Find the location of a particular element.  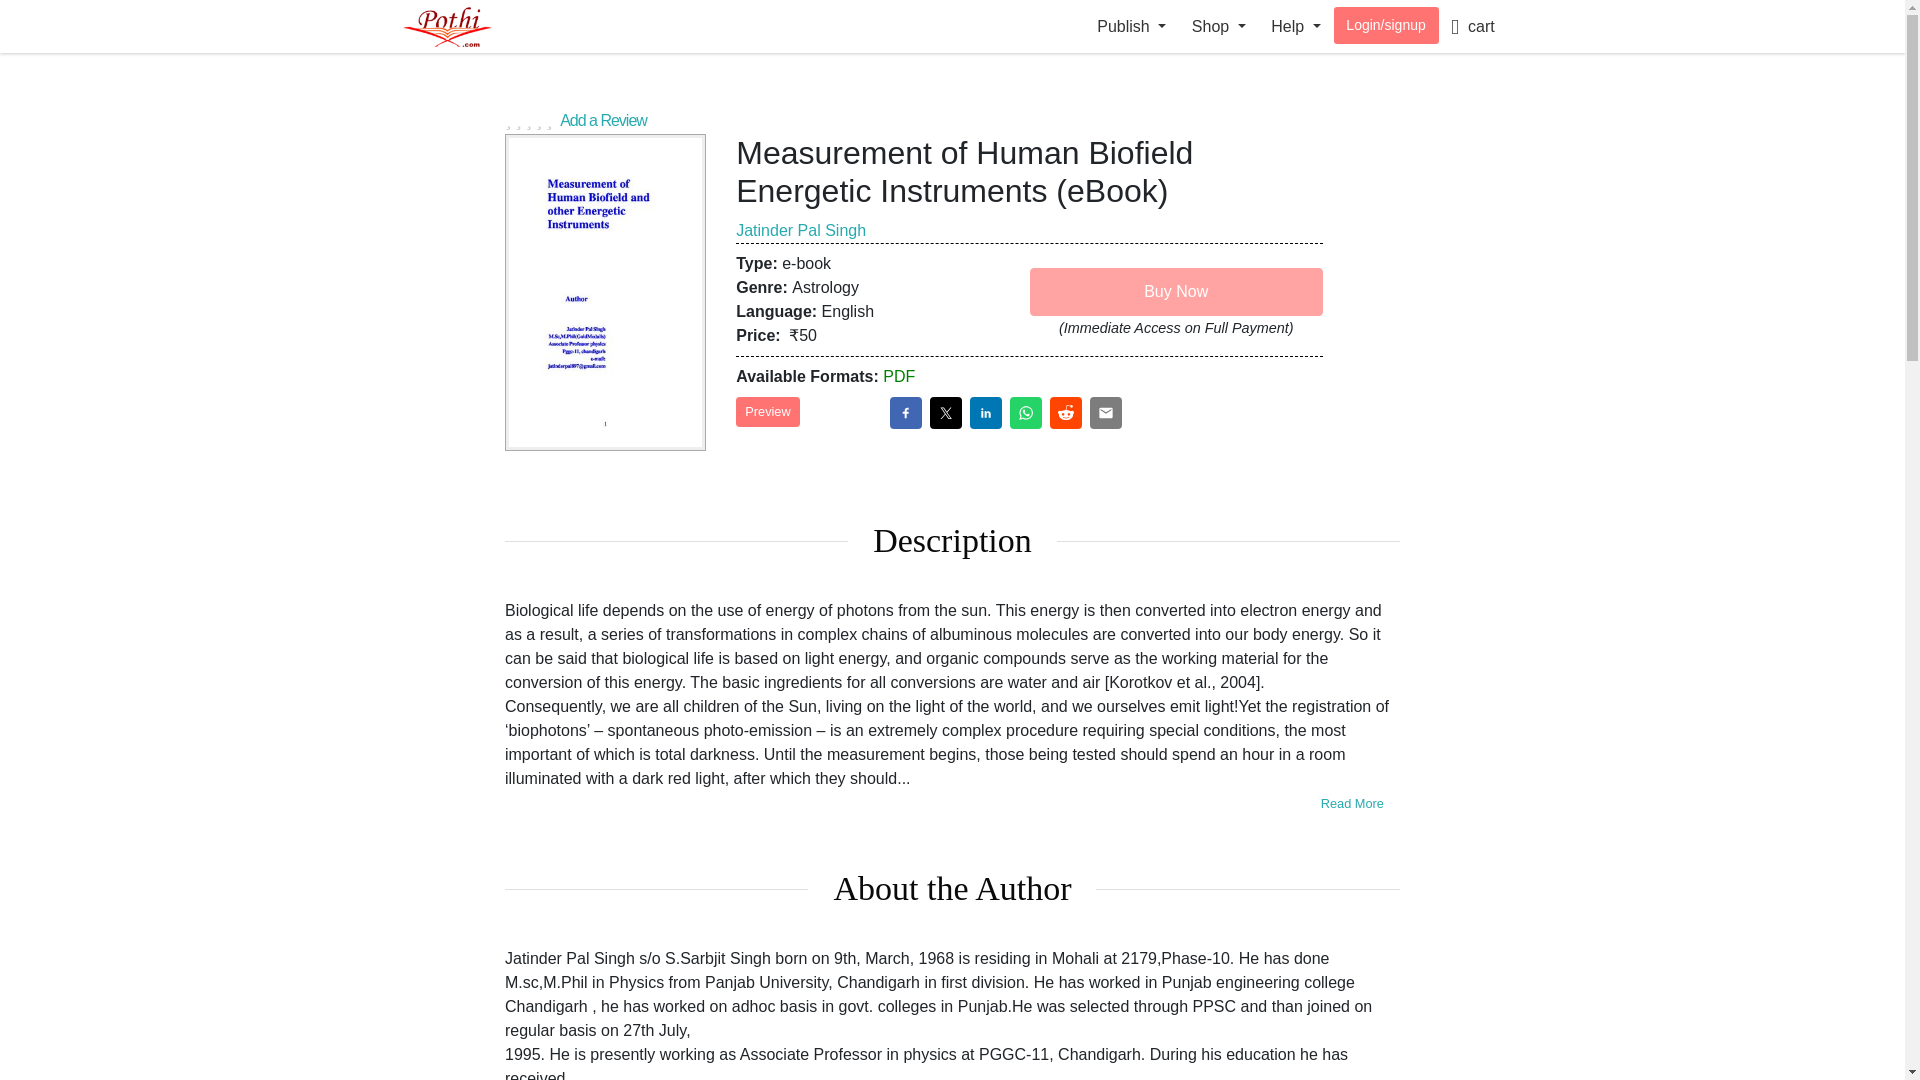

Preview is located at coordinates (768, 412).